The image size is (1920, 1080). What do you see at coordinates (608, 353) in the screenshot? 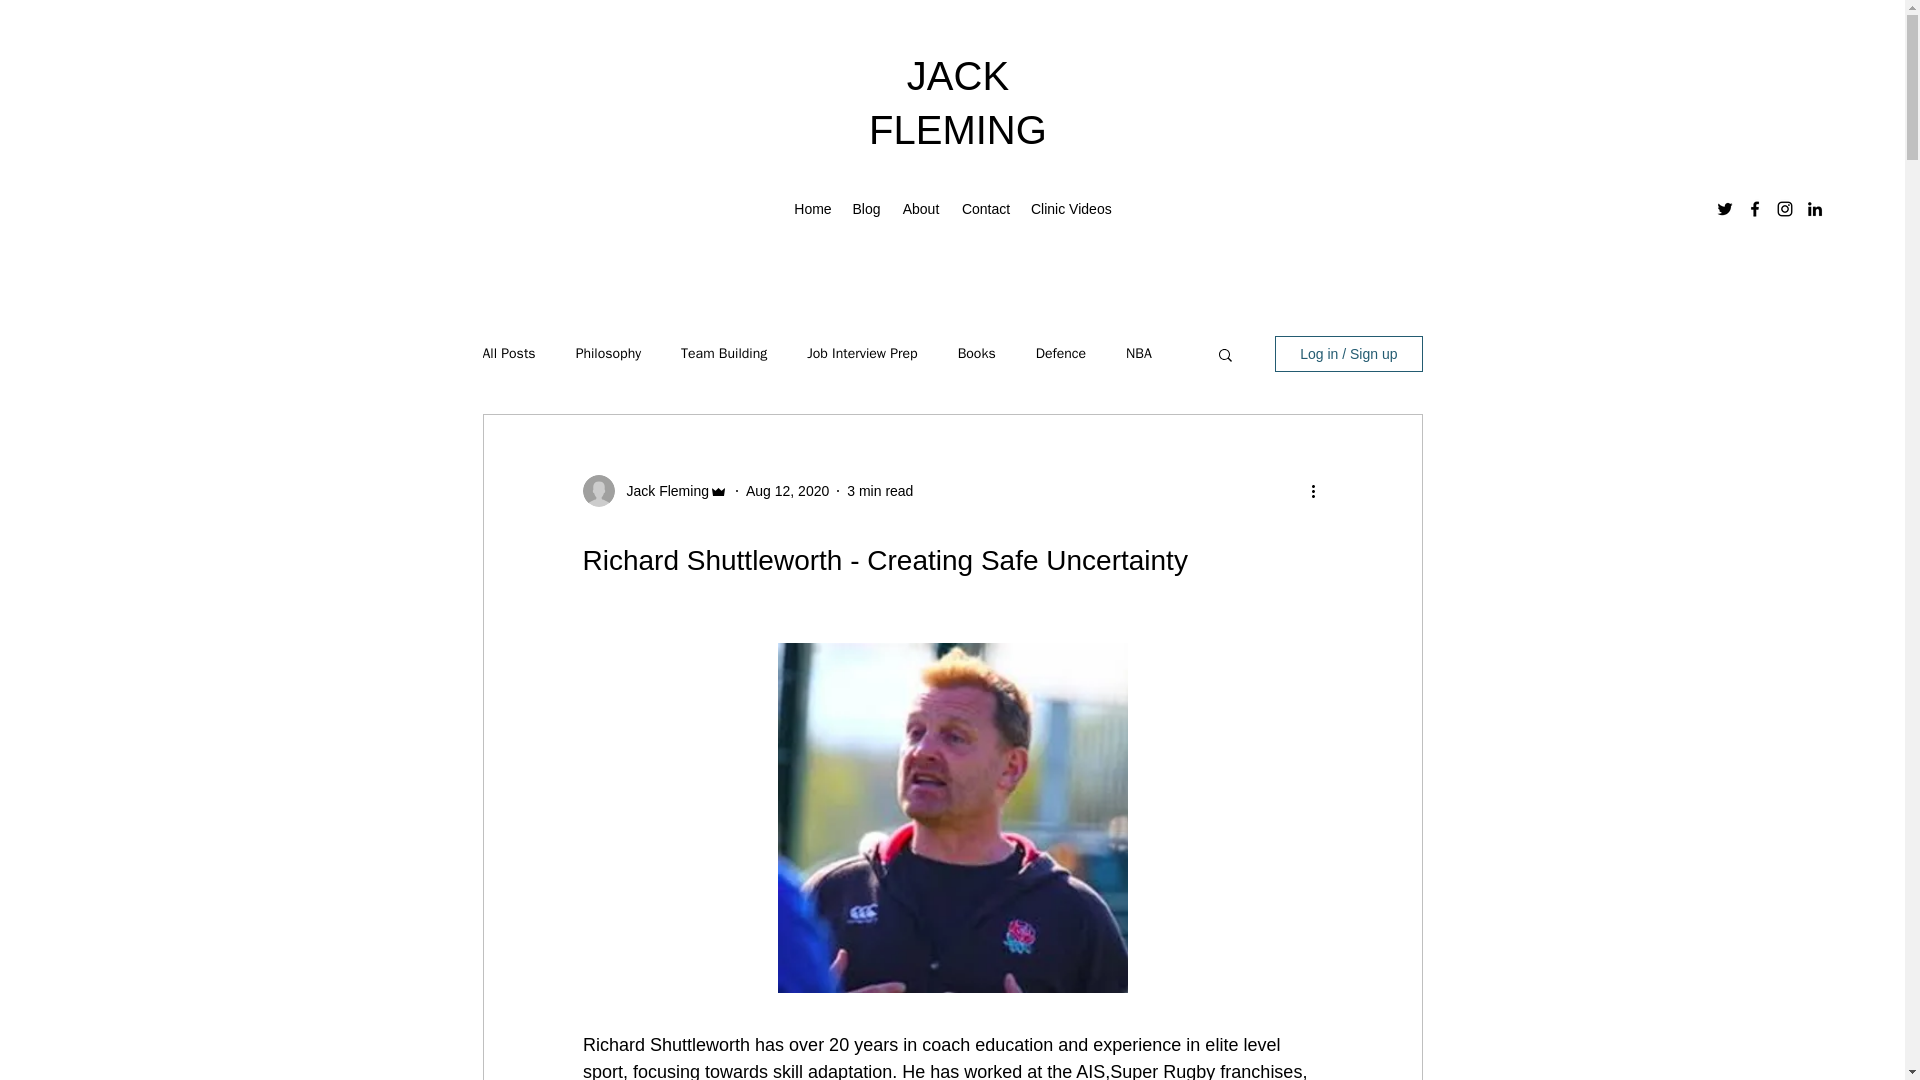
I see `Philosophy` at bounding box center [608, 353].